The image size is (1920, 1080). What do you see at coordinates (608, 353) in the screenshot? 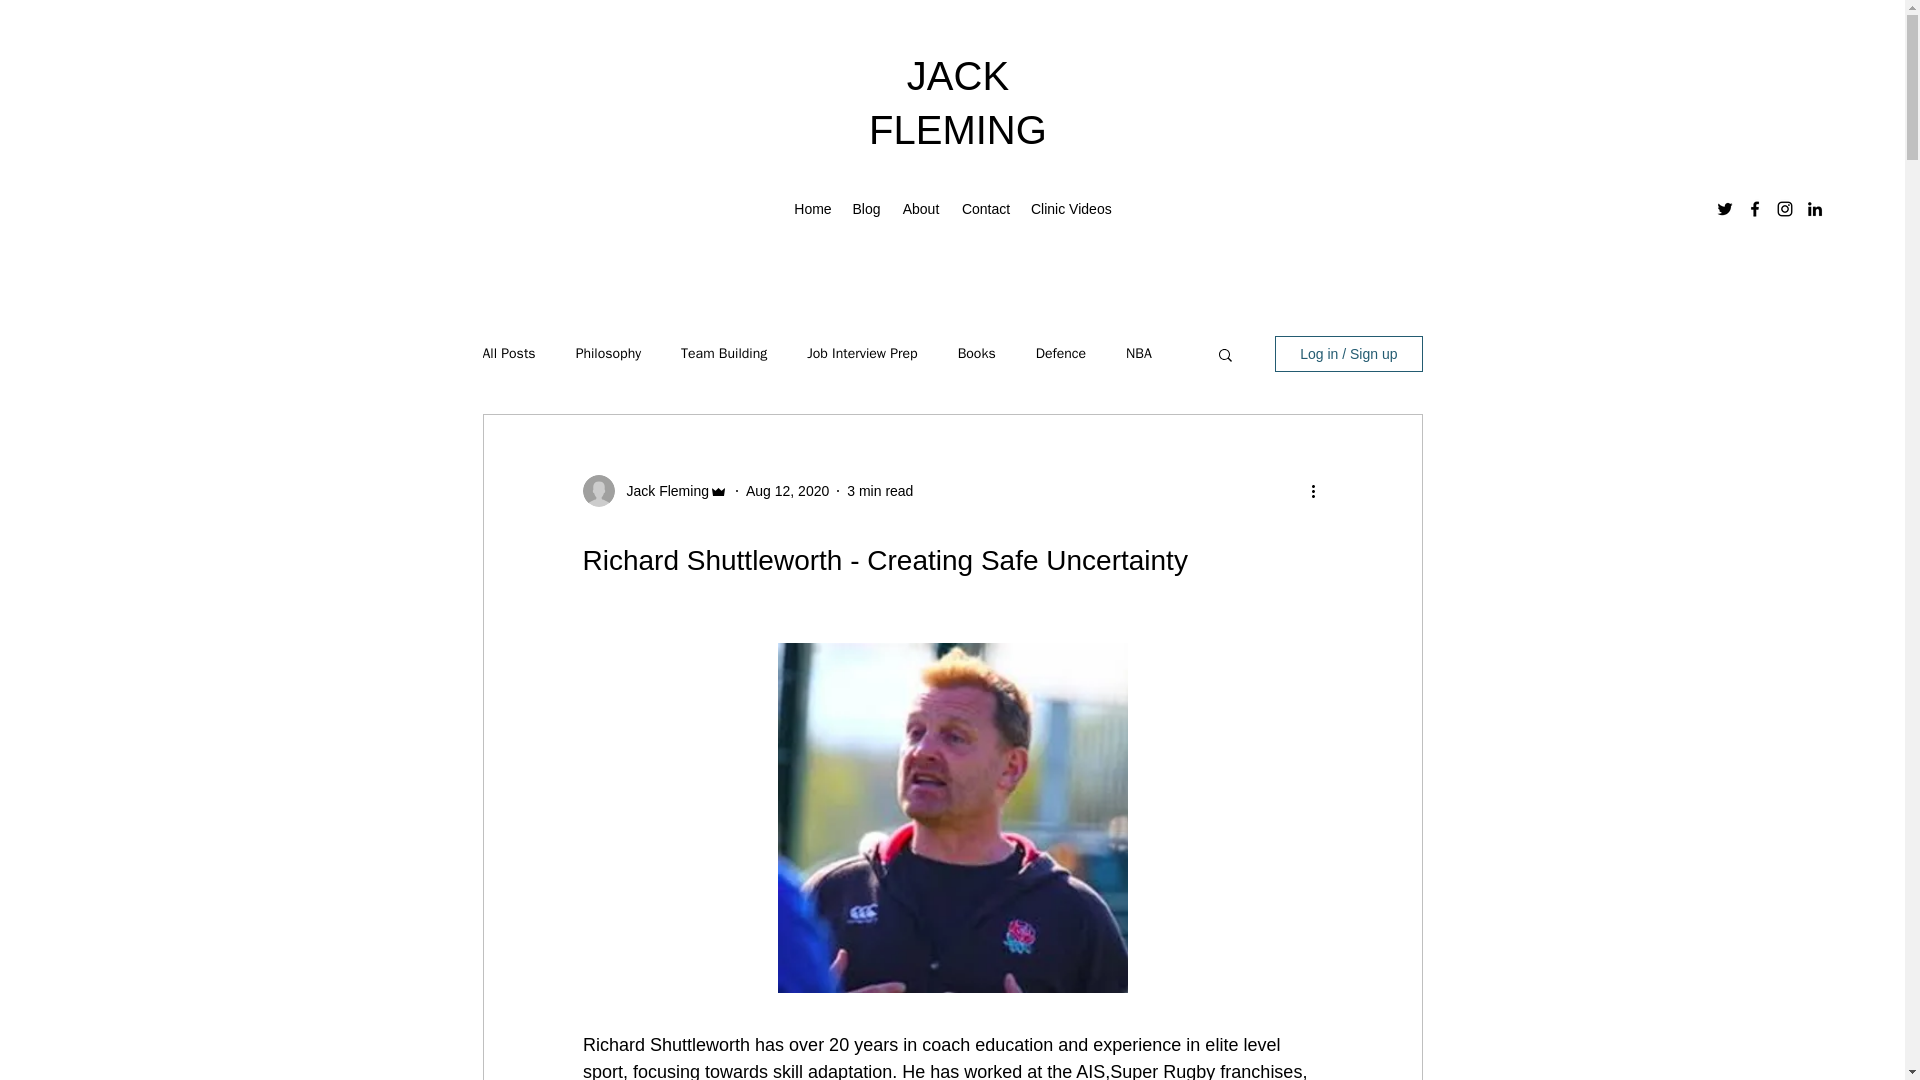
I see `Philosophy` at bounding box center [608, 353].